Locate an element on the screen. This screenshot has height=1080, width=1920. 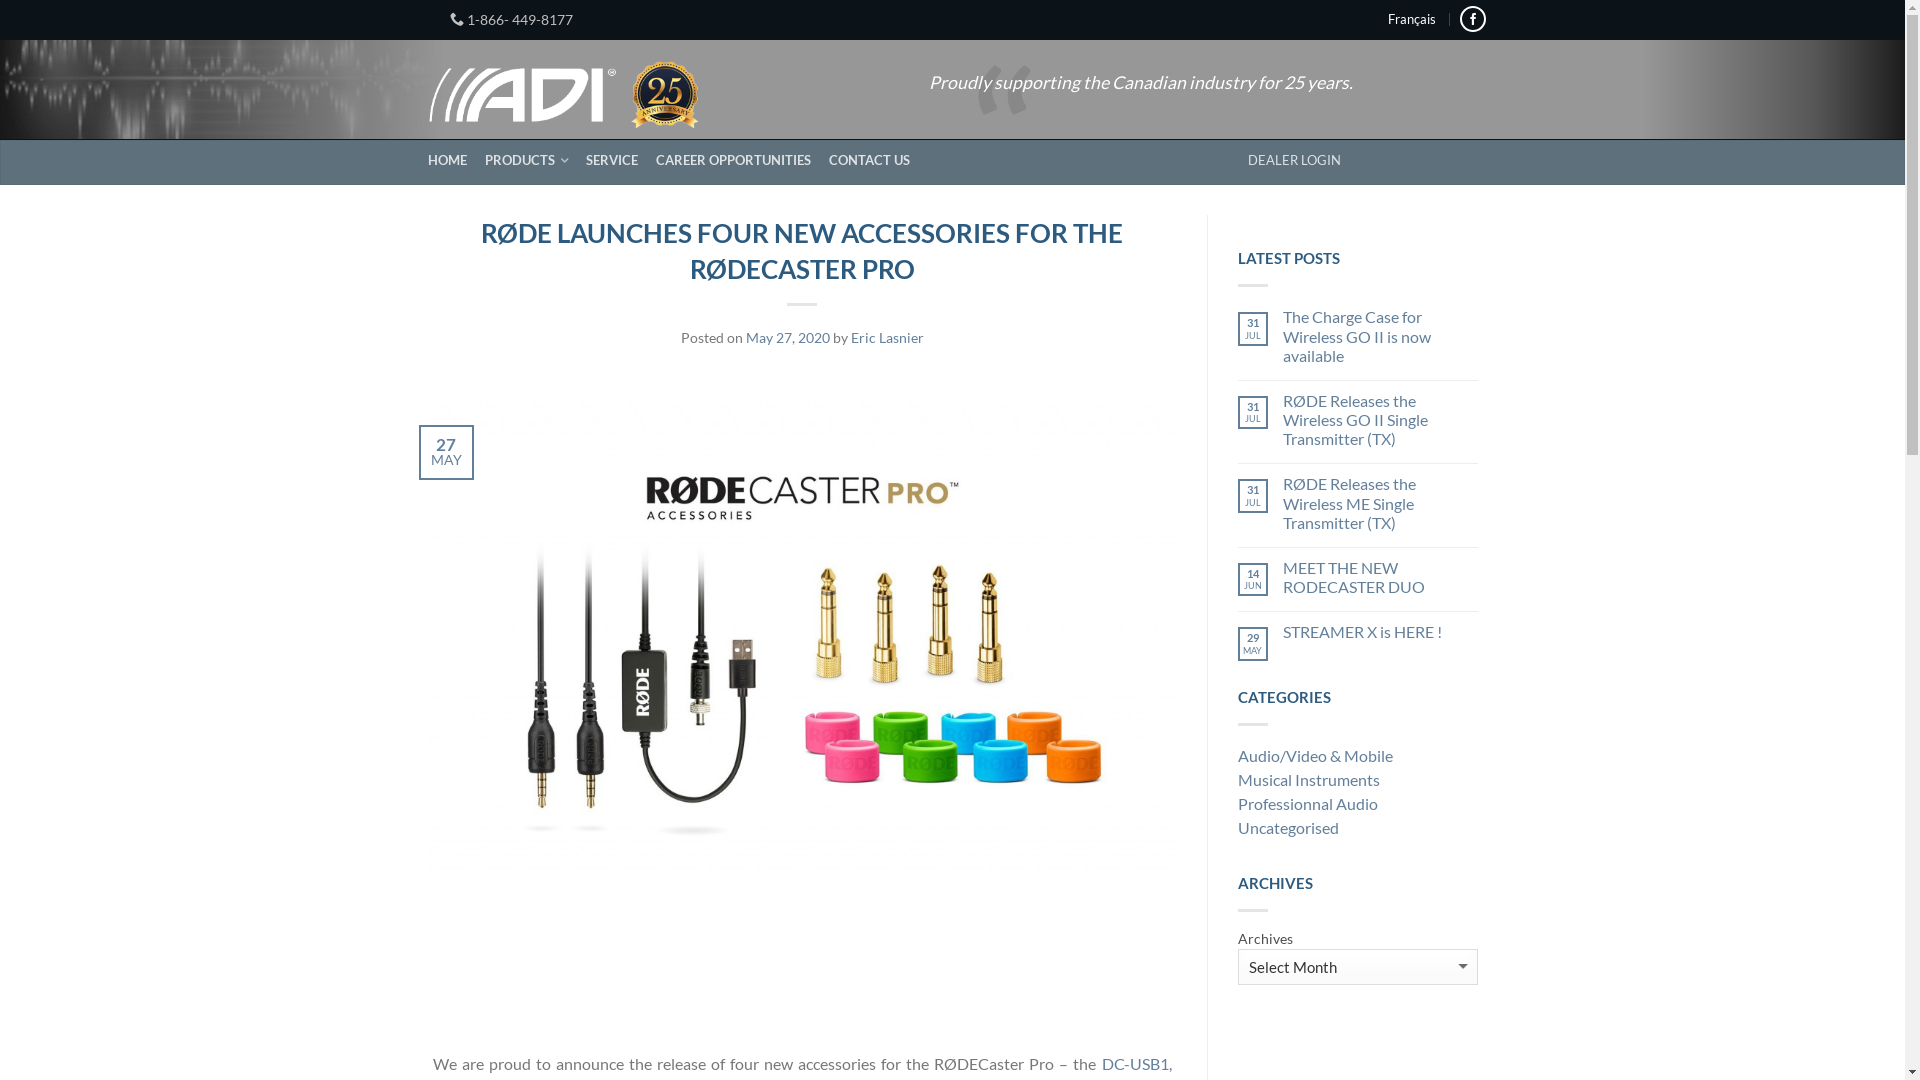
Musical Instruments is located at coordinates (1358, 782).